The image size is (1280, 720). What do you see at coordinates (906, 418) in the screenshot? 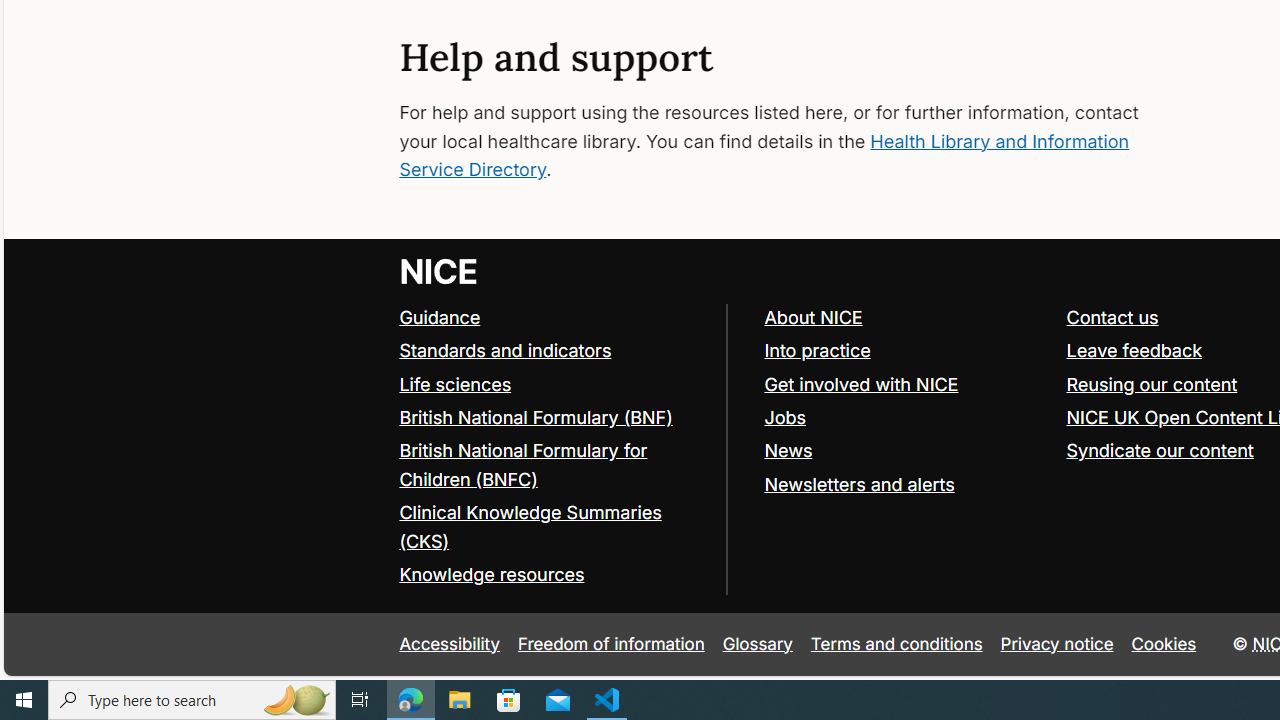
I see `Jobs` at bounding box center [906, 418].